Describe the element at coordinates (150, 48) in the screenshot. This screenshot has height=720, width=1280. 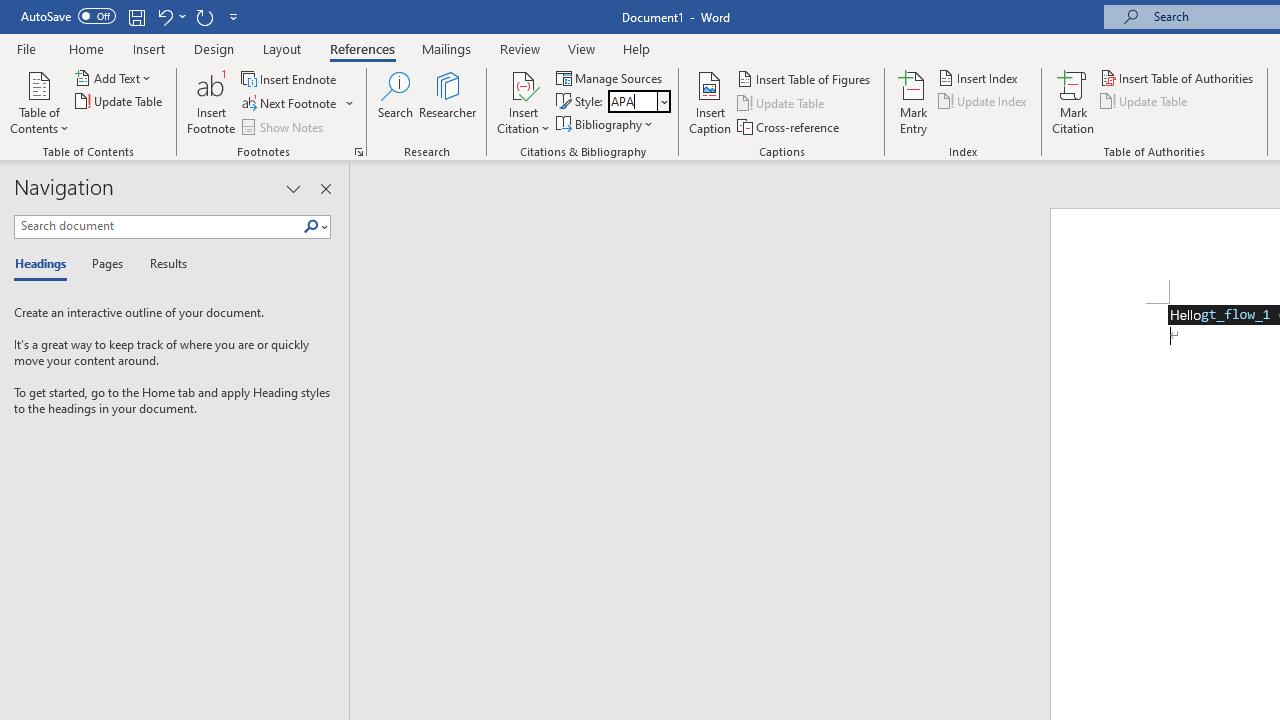
I see `Insert` at that location.